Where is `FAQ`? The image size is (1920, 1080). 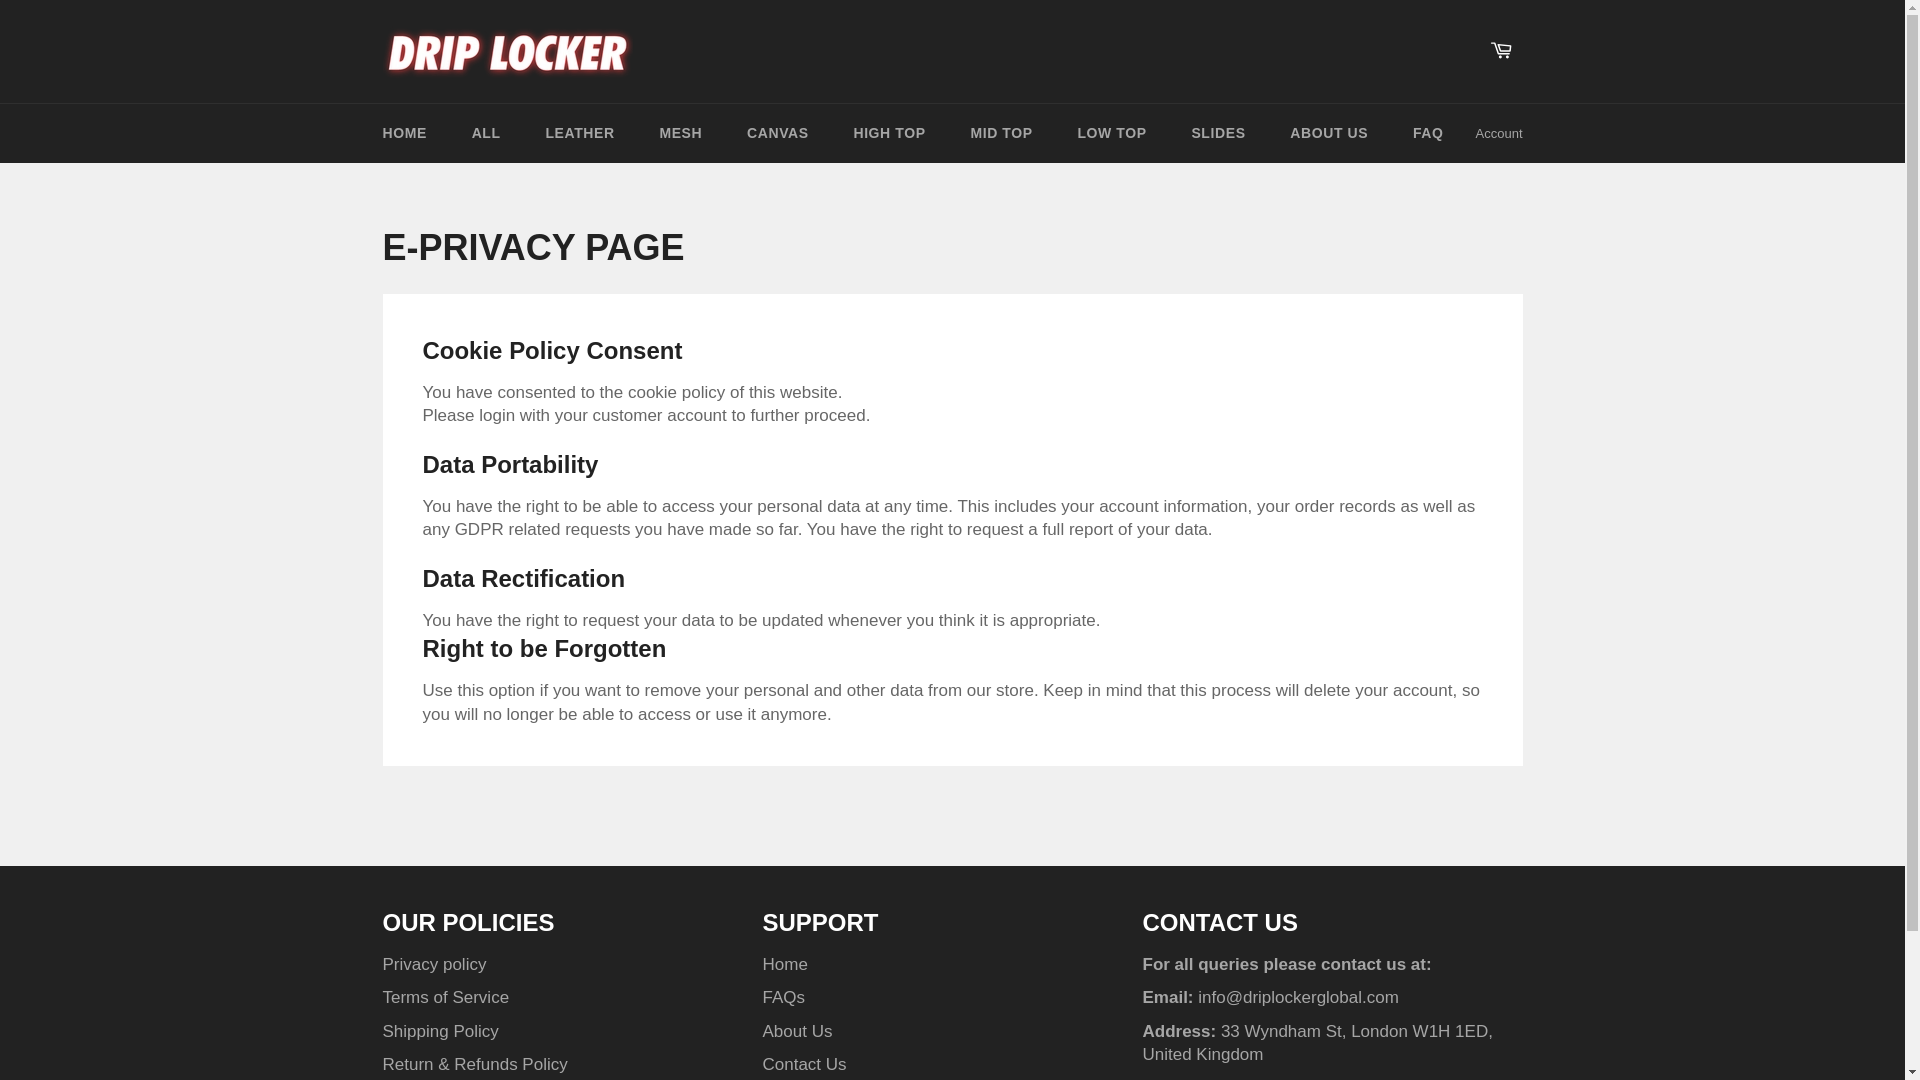 FAQ is located at coordinates (1428, 133).